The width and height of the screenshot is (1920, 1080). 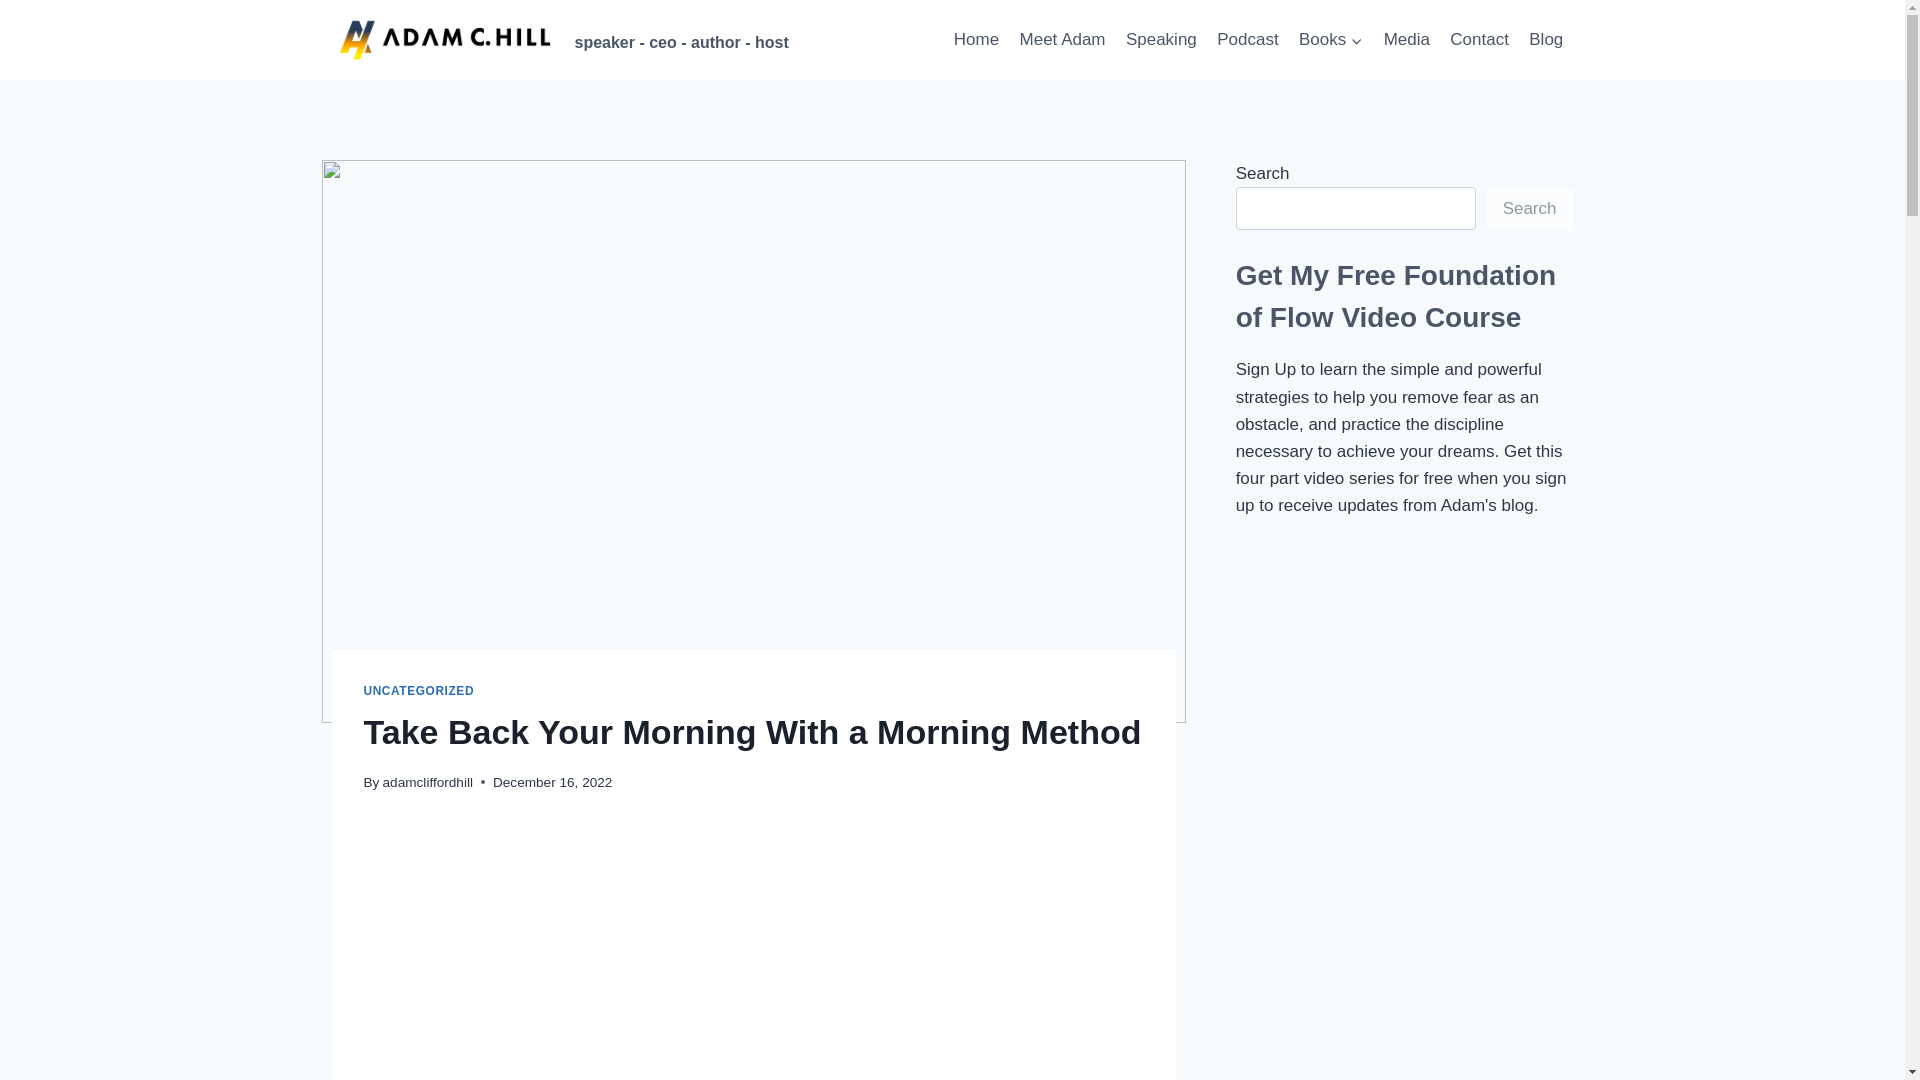 What do you see at coordinates (754, 952) in the screenshot?
I see `YouTube video player` at bounding box center [754, 952].